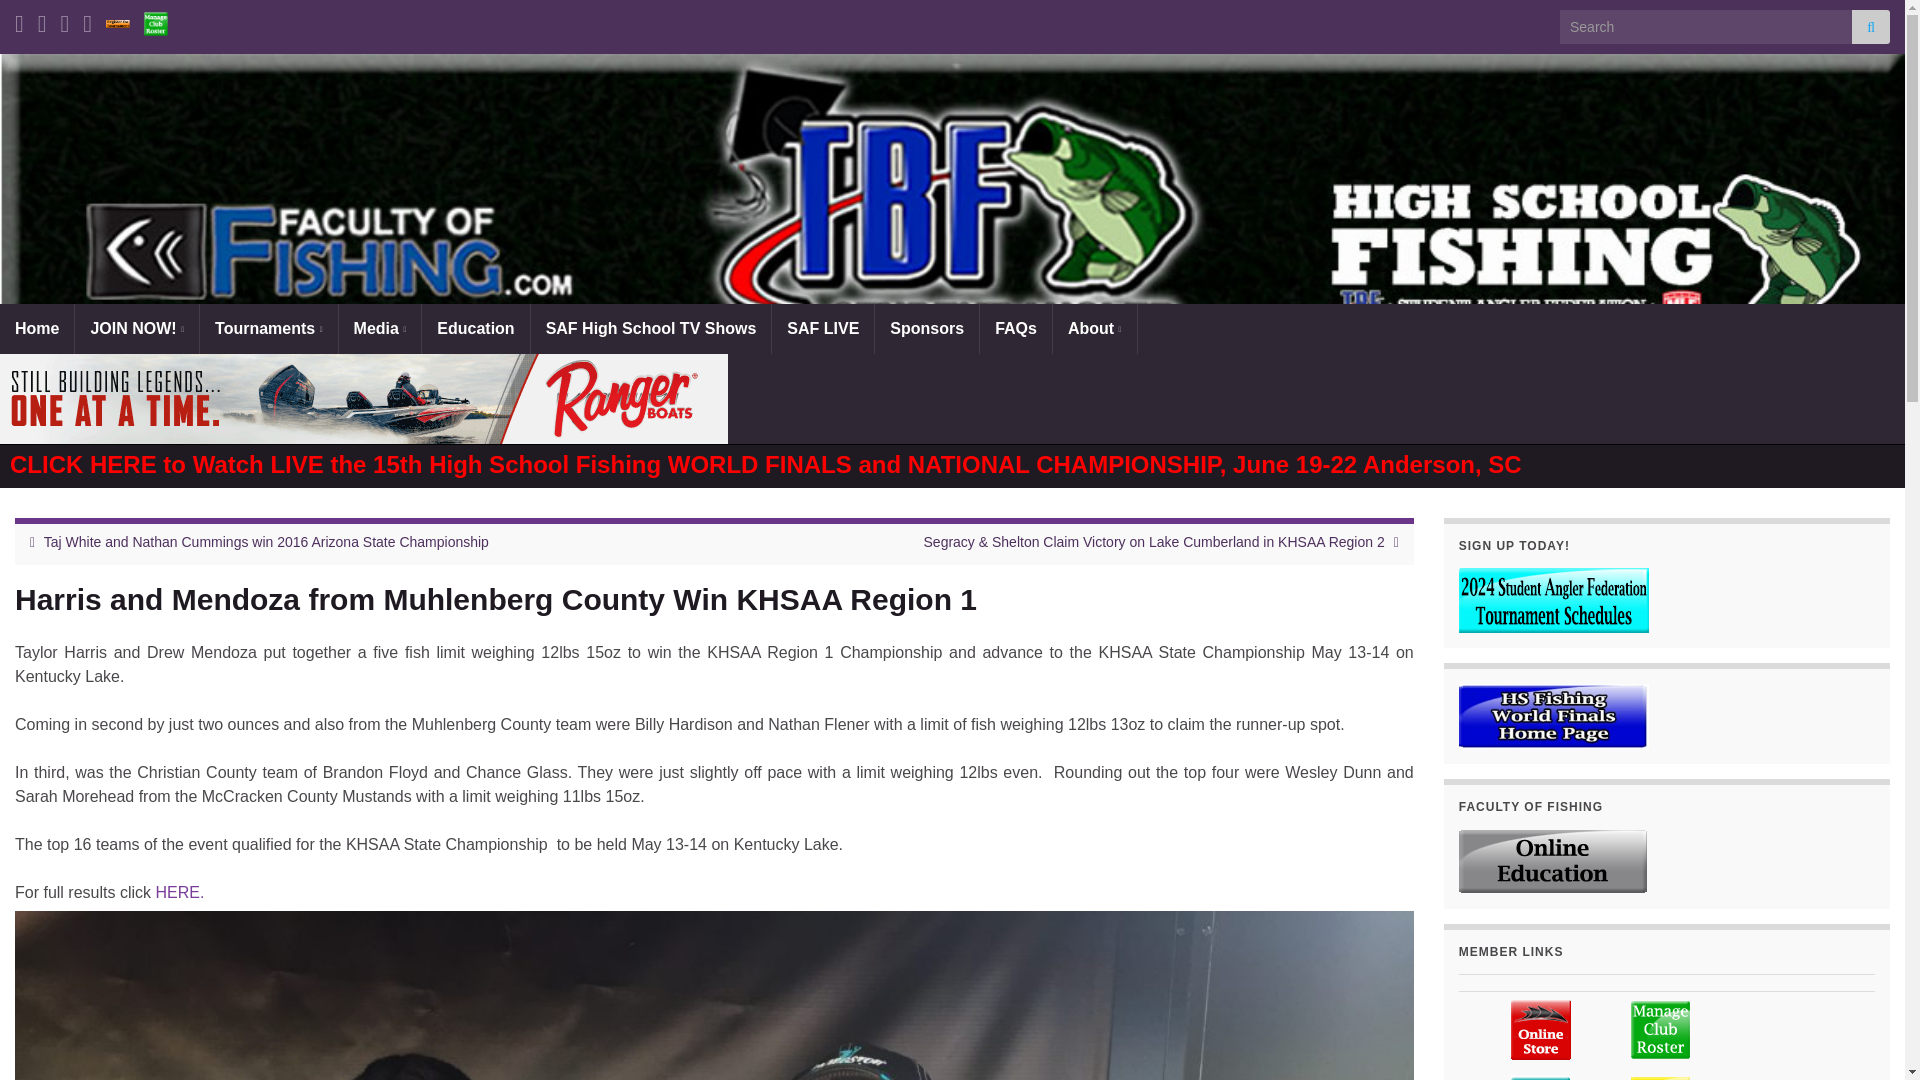  Describe the element at coordinates (37, 328) in the screenshot. I see `Home` at that location.